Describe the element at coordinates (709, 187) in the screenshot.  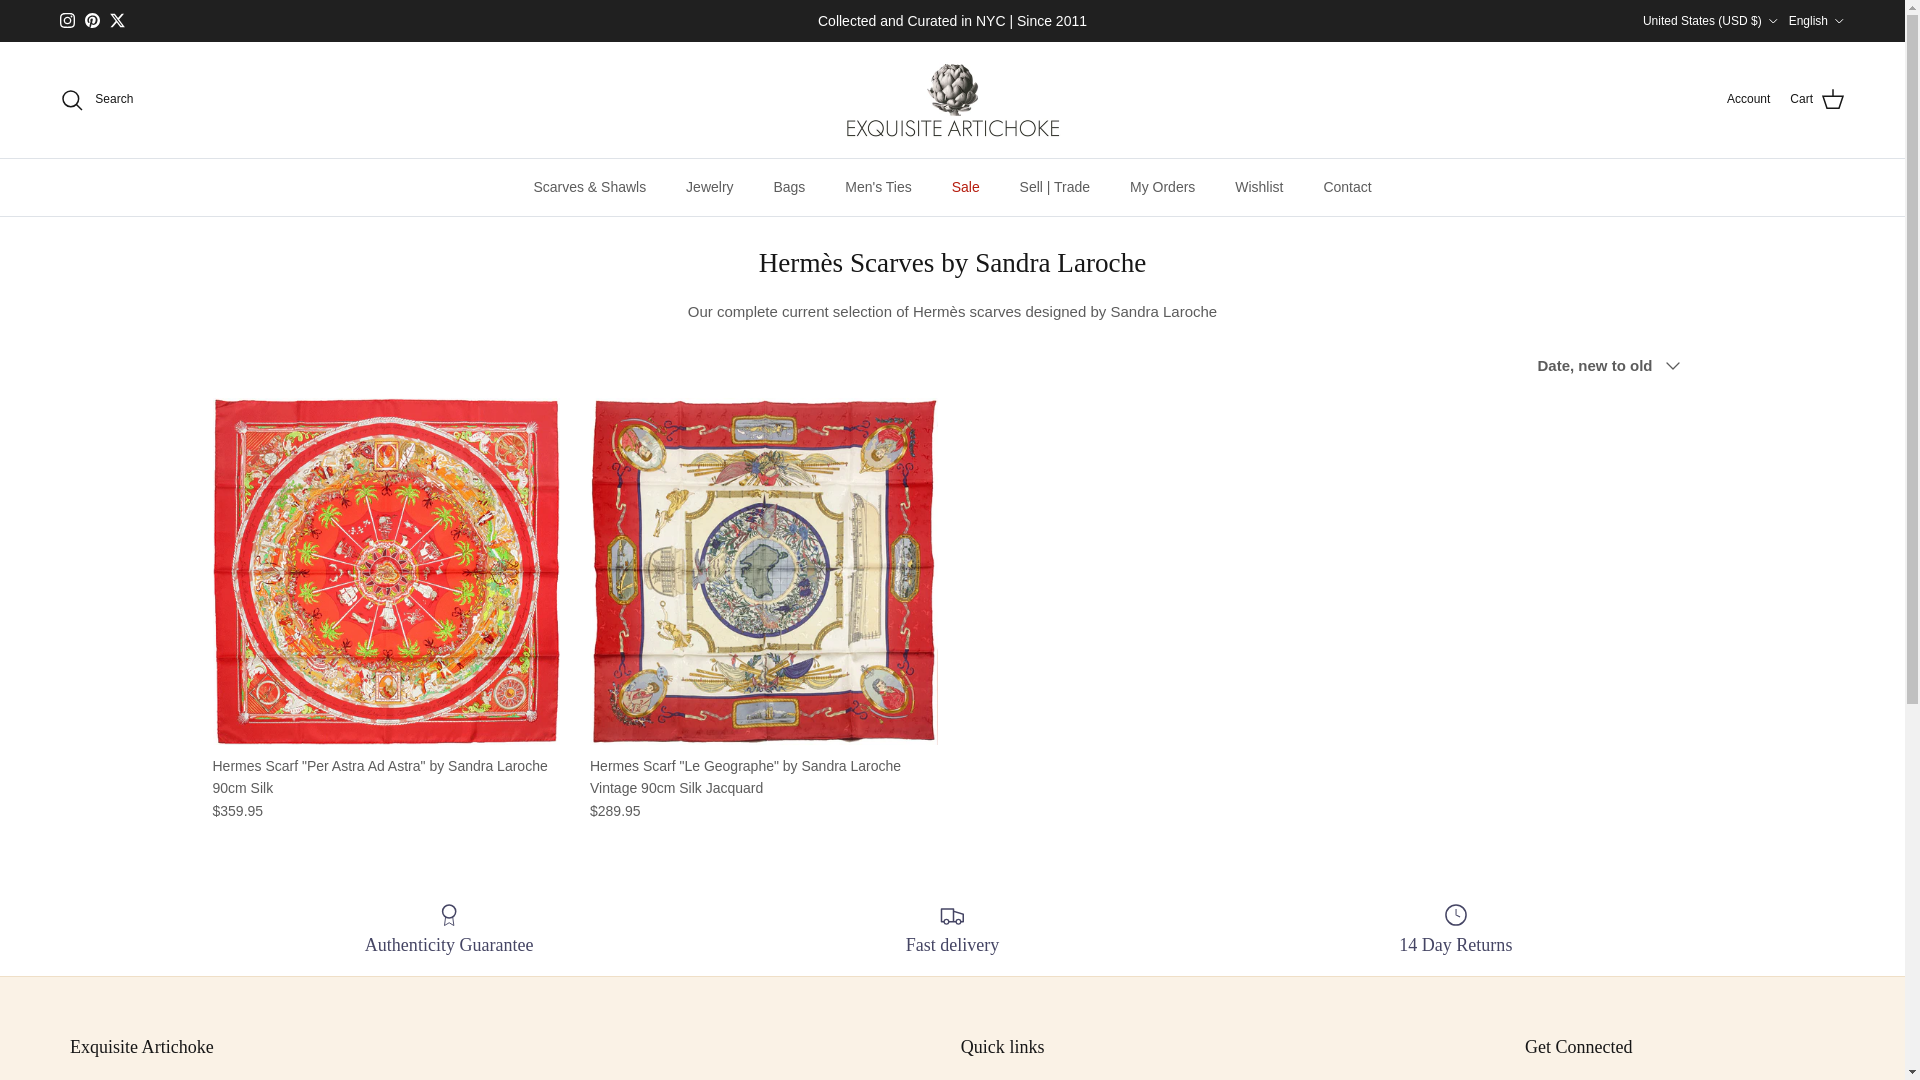
I see `Jewelry` at that location.